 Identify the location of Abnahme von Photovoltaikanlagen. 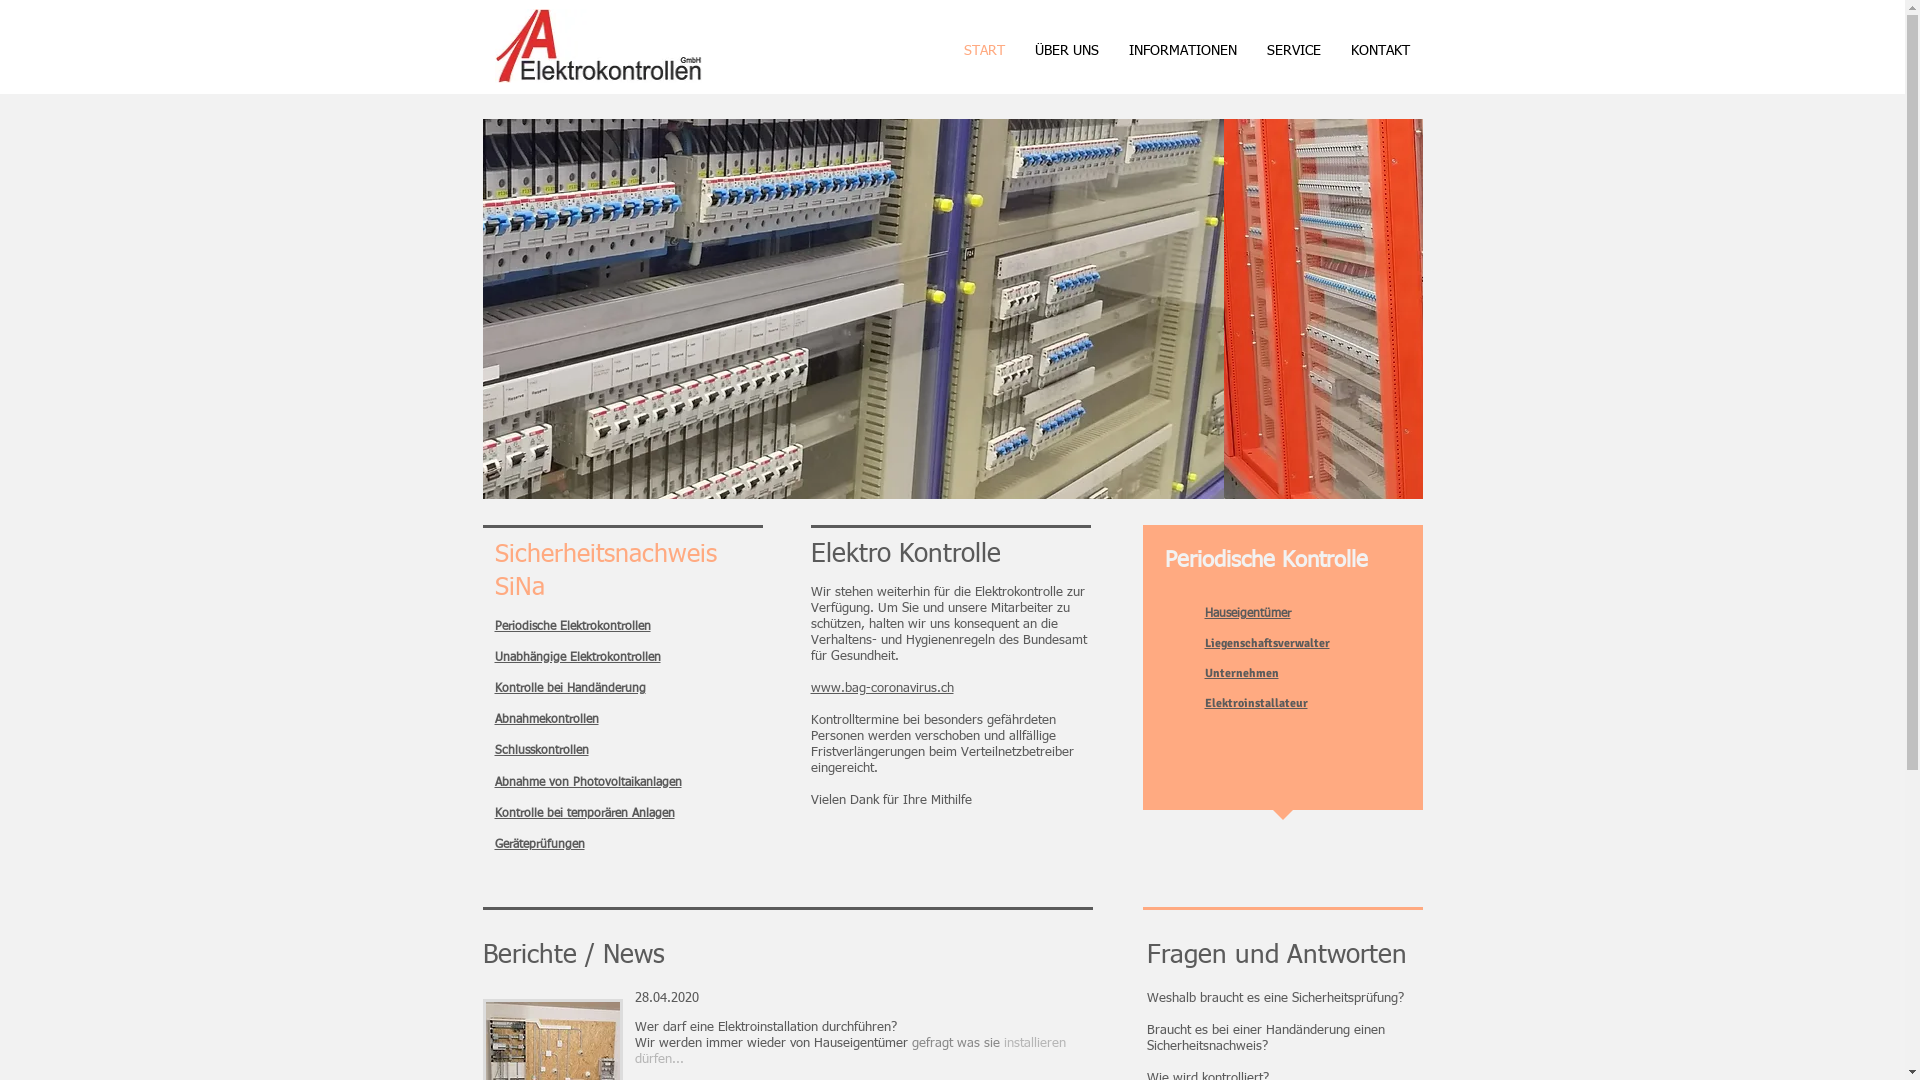
(587, 783).